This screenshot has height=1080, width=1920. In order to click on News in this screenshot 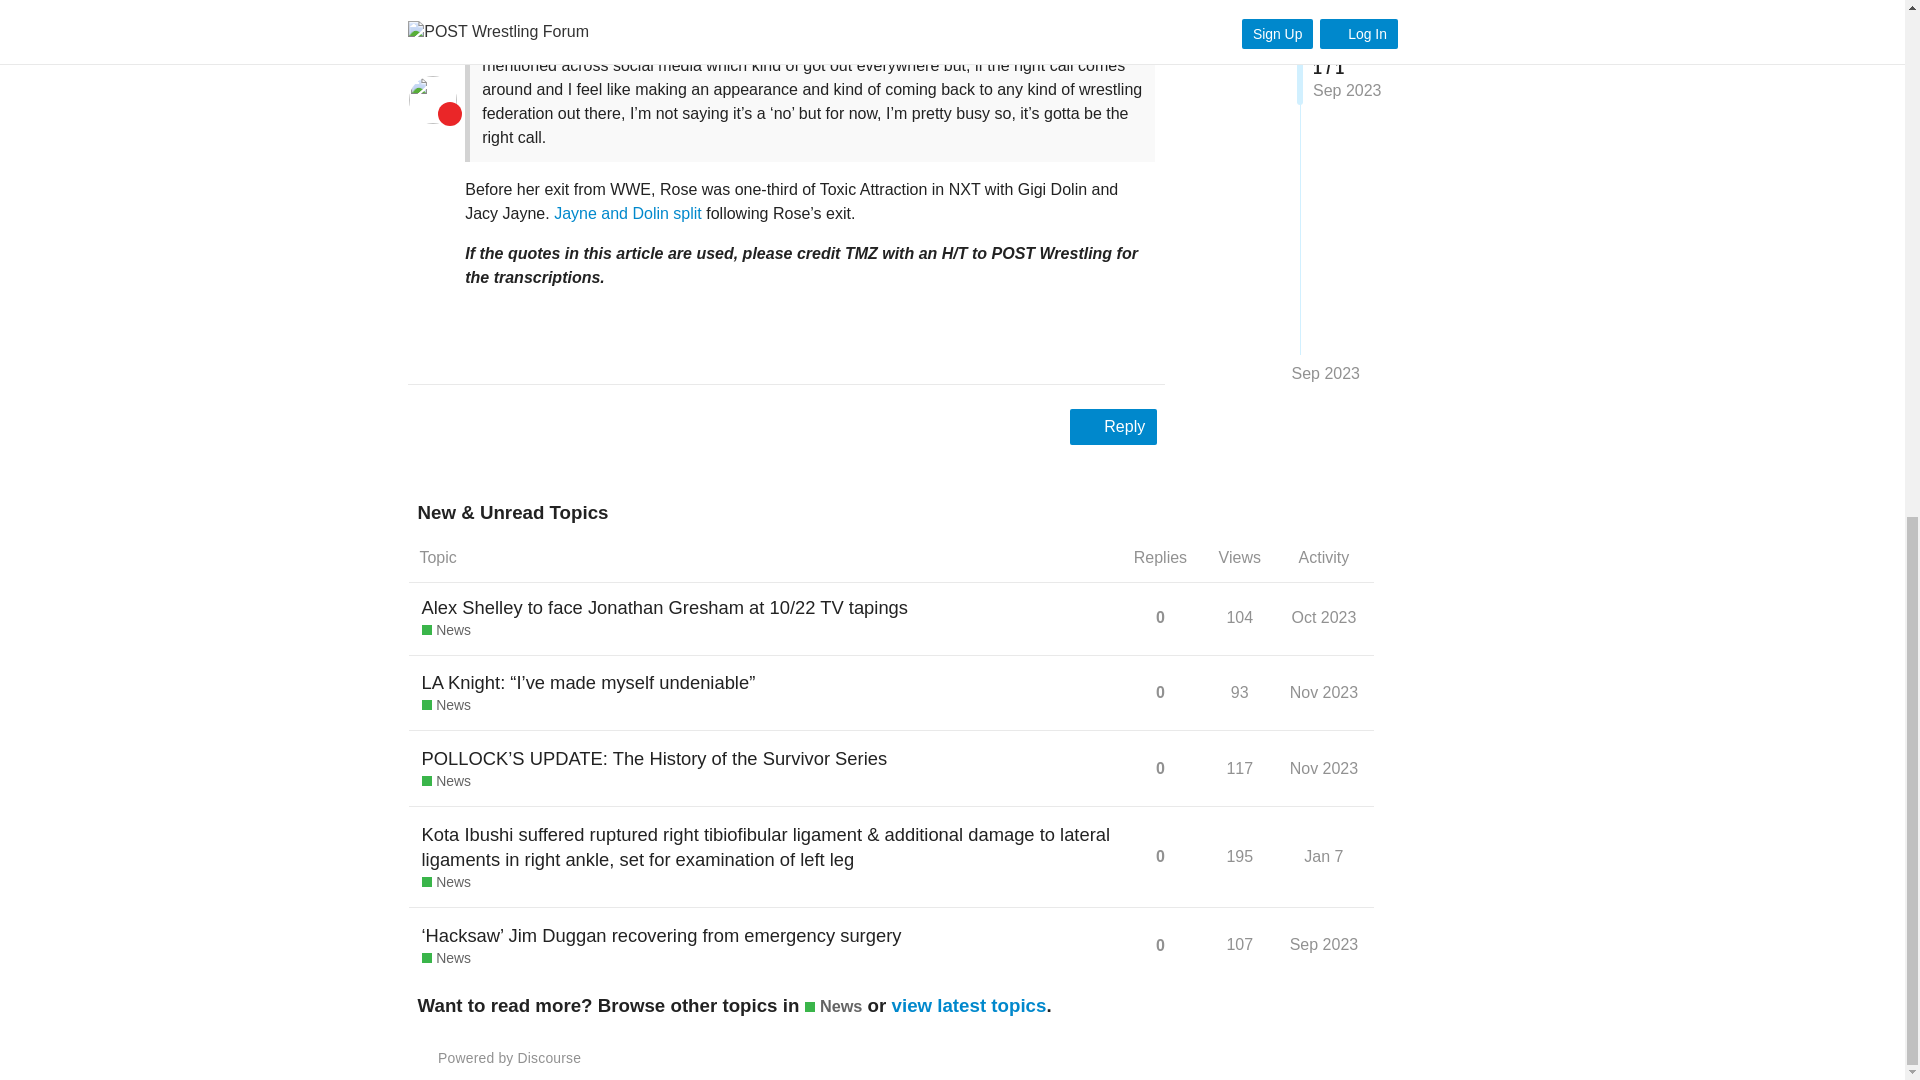, I will do `click(446, 631)`.